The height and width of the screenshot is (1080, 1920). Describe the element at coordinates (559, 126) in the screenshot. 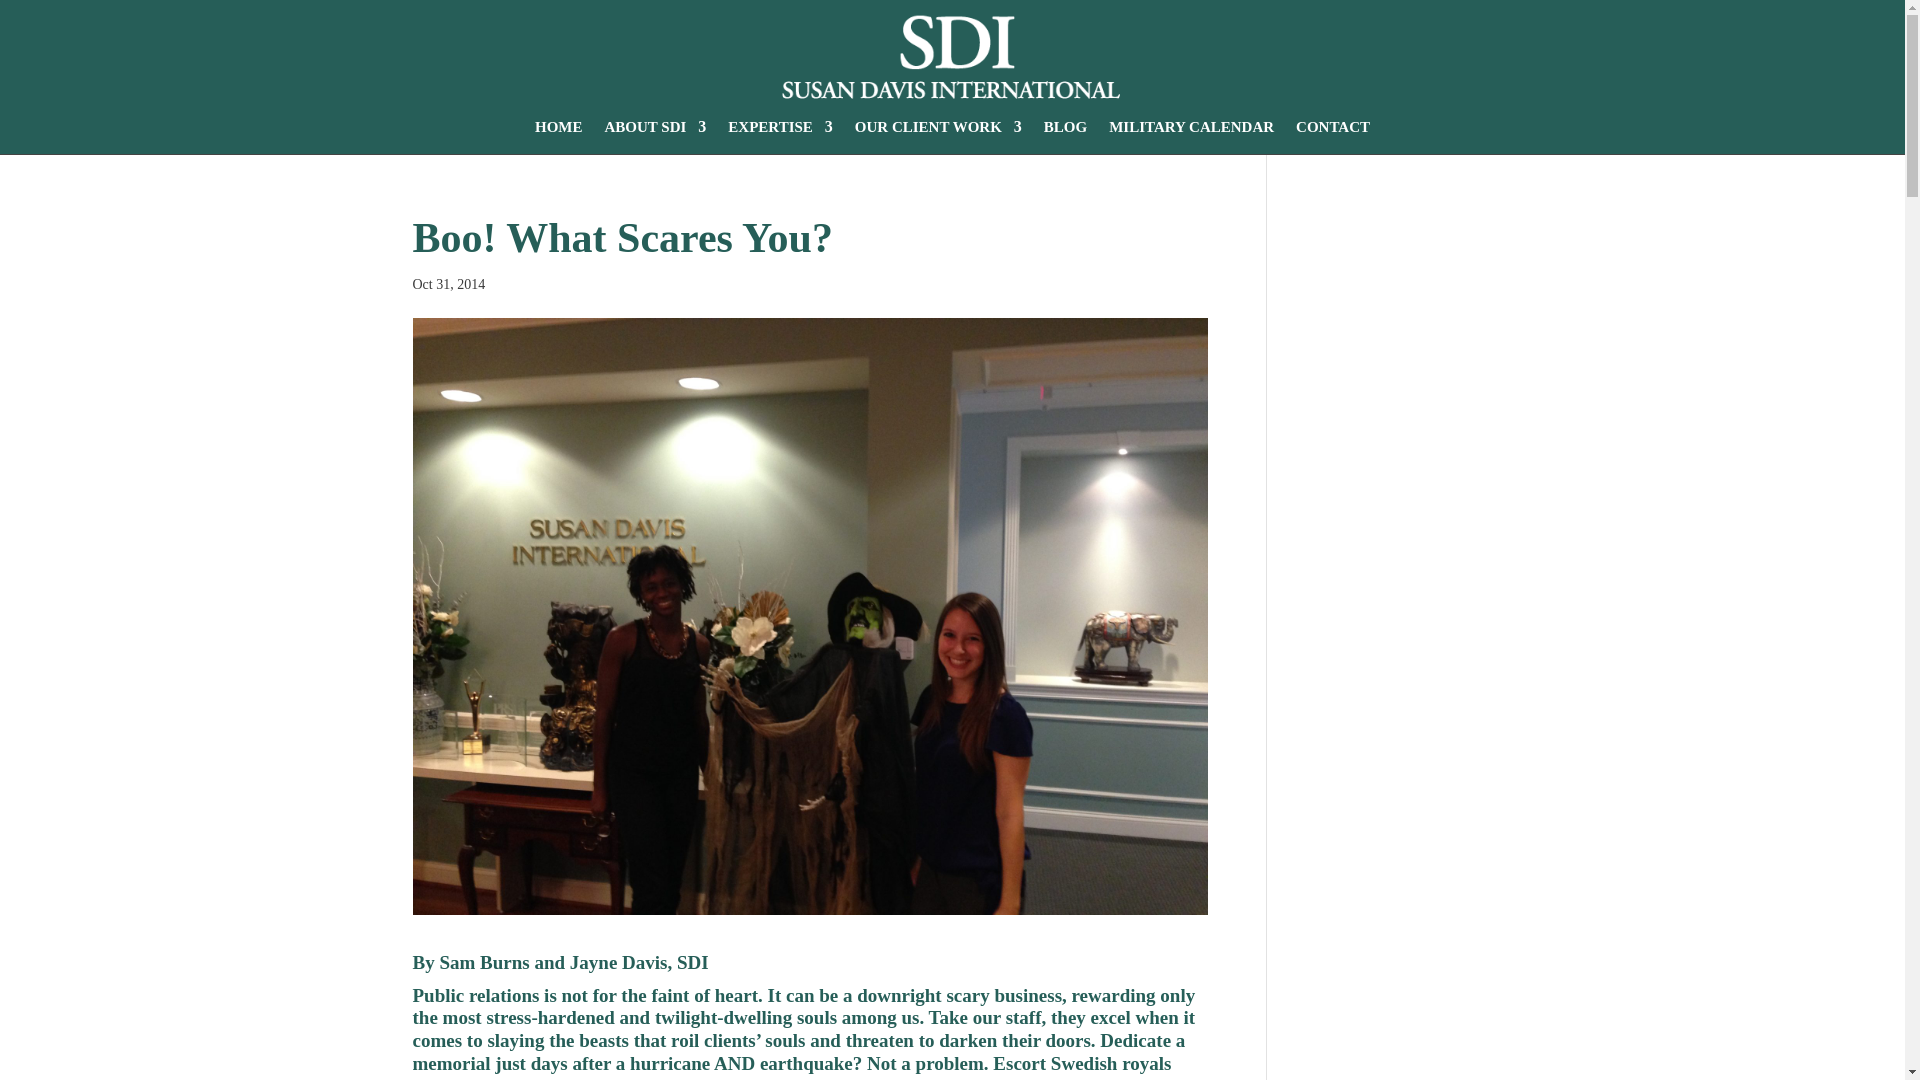

I see `HOME` at that location.